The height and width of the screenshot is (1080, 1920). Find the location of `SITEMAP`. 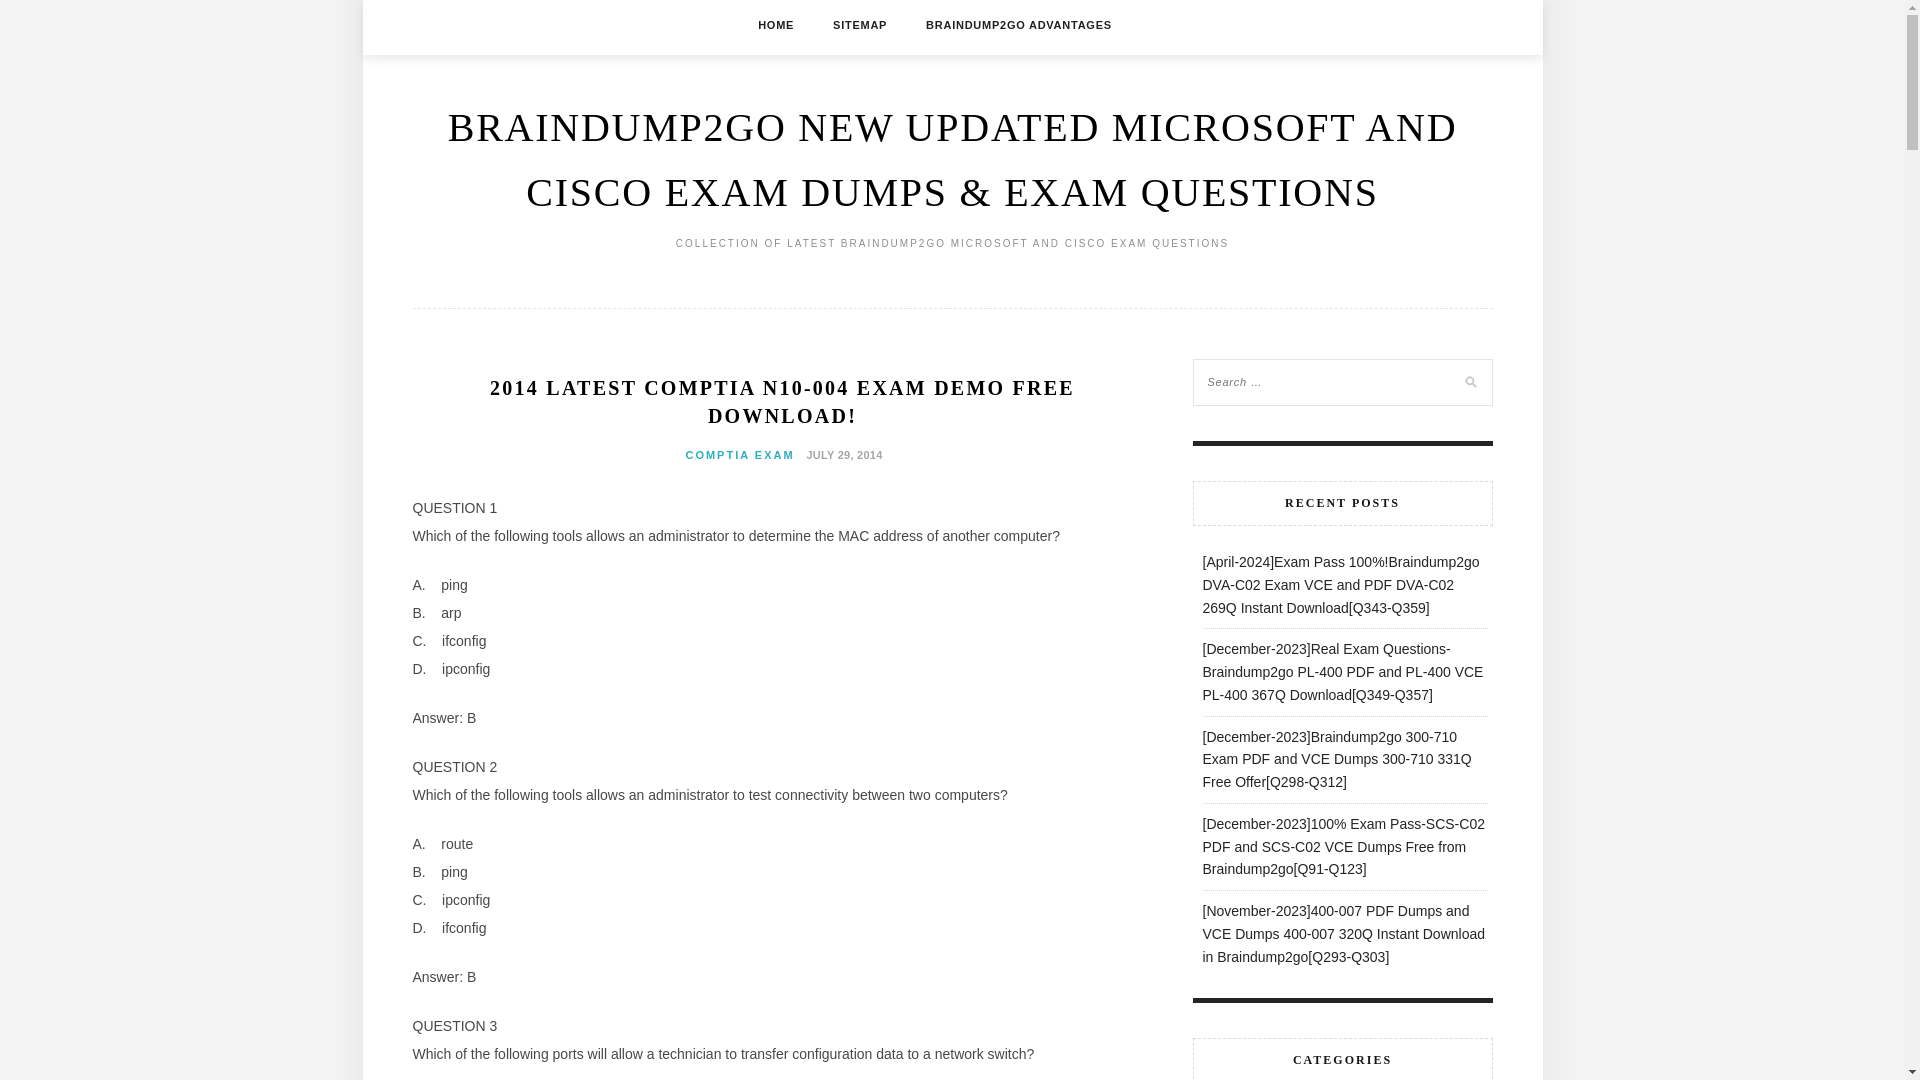

SITEMAP is located at coordinates (860, 24).